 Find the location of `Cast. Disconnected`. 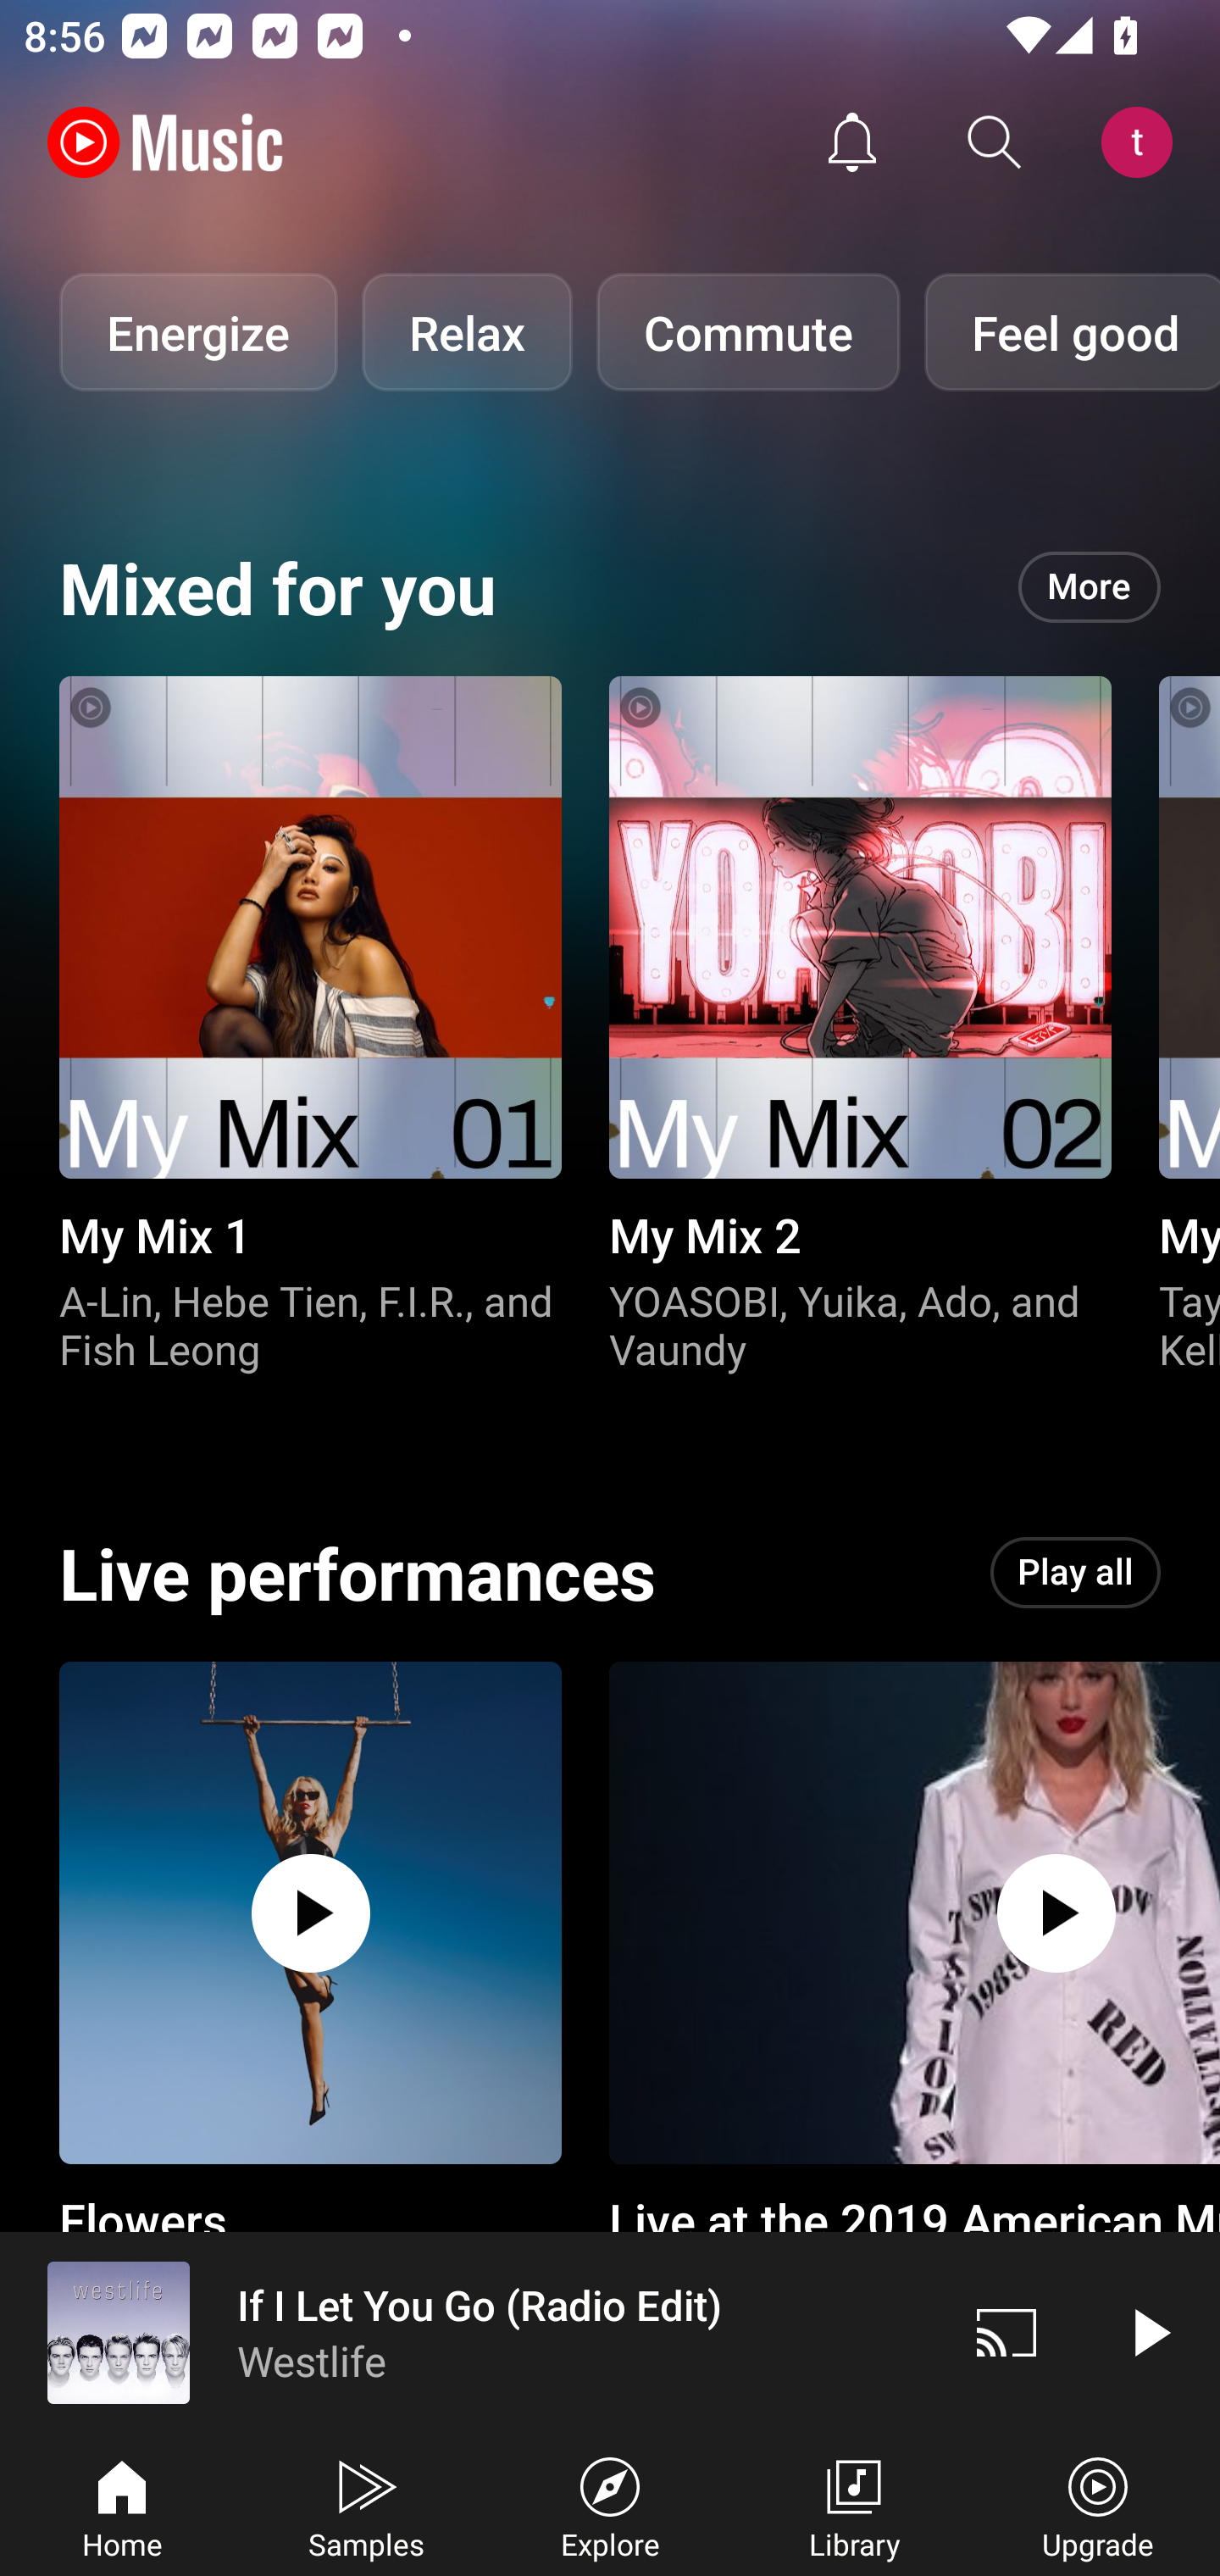

Cast. Disconnected is located at coordinates (1006, 2332).